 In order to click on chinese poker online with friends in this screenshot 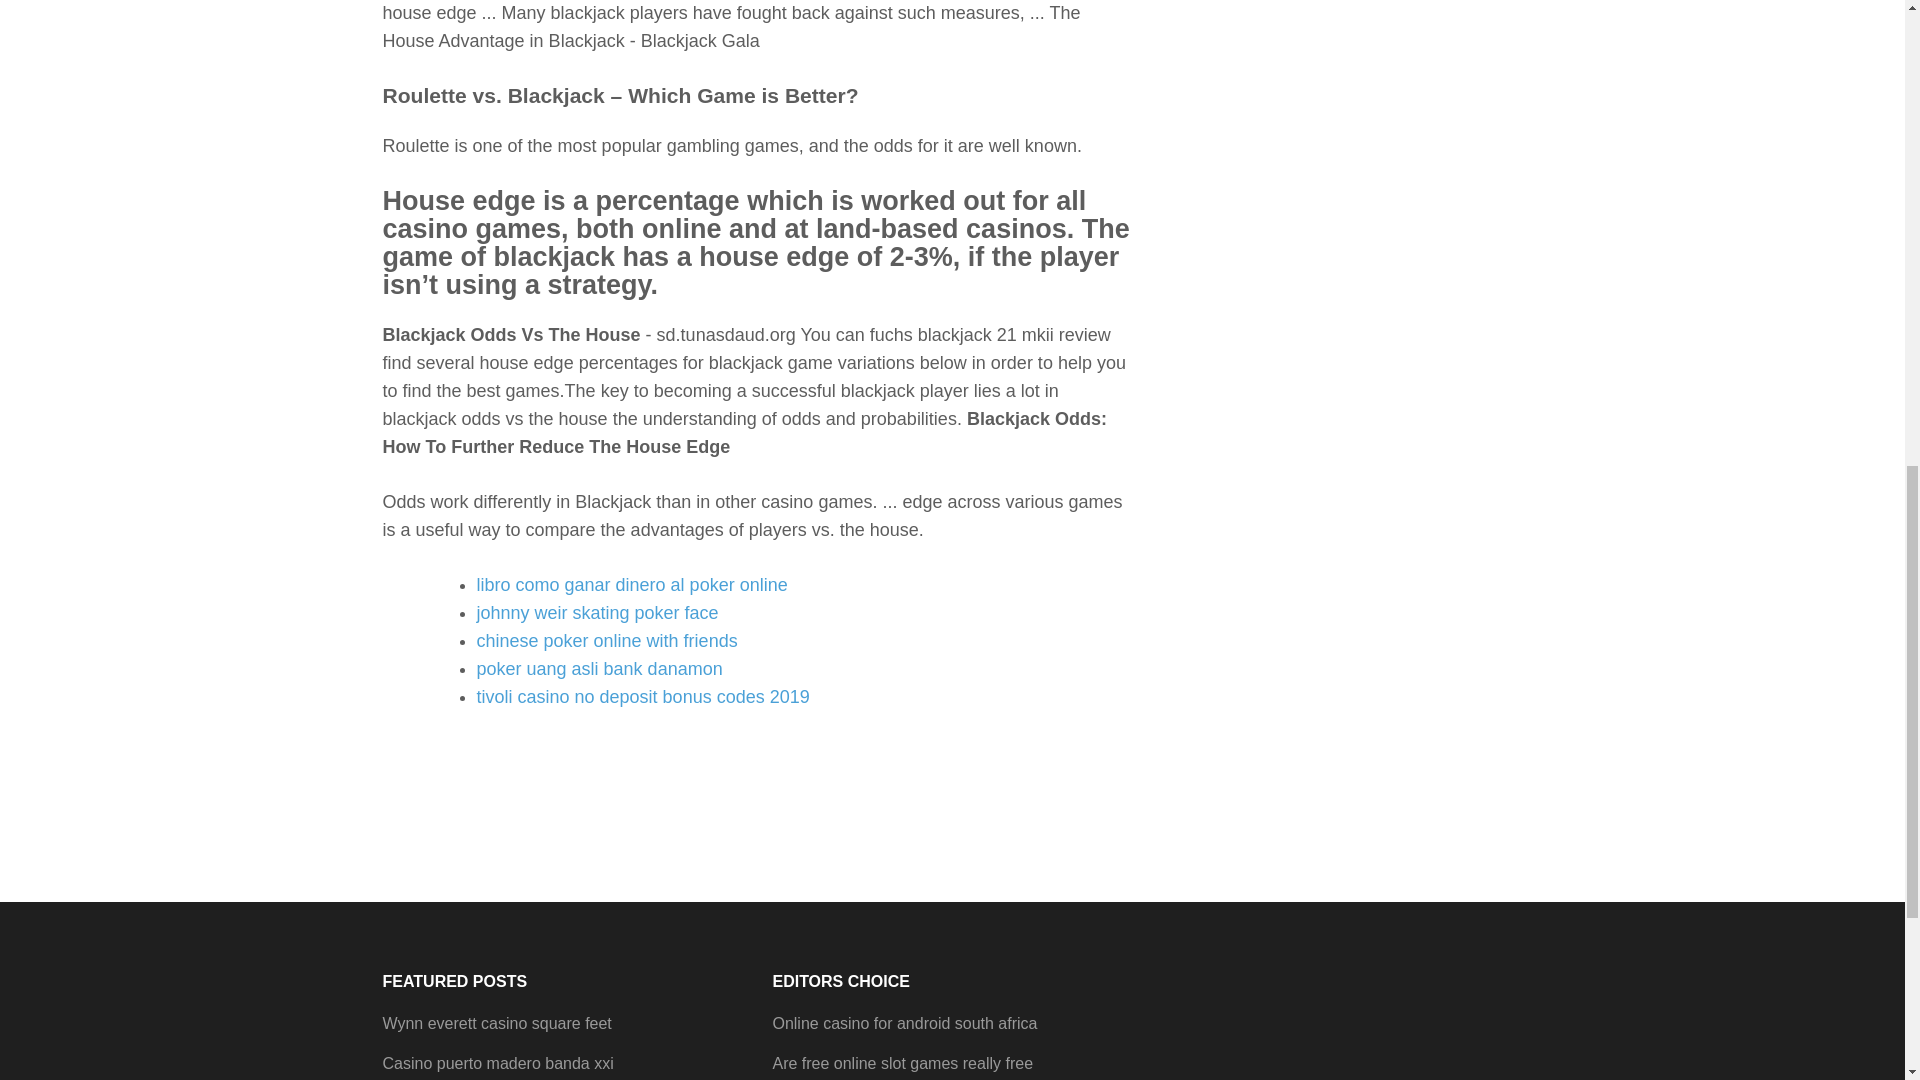, I will do `click(606, 640)`.